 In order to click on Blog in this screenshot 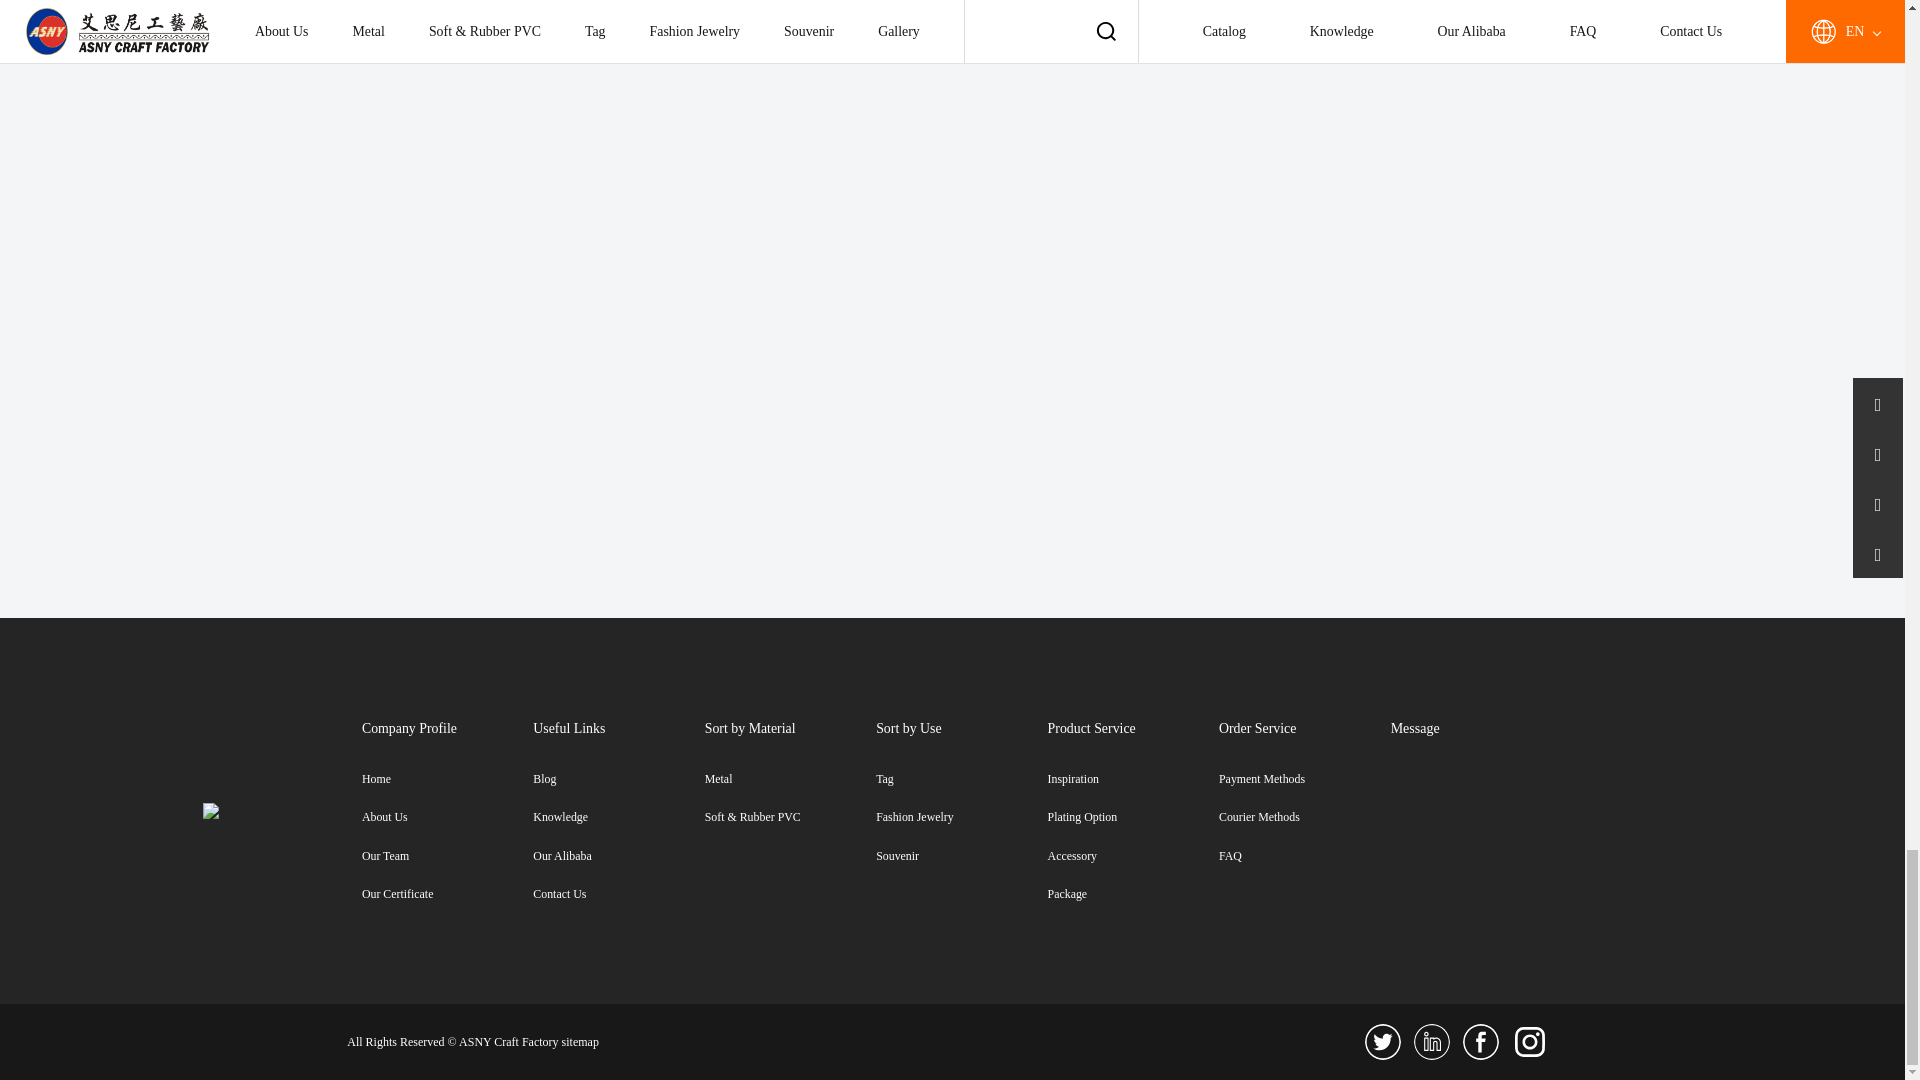, I will do `click(618, 780)`.